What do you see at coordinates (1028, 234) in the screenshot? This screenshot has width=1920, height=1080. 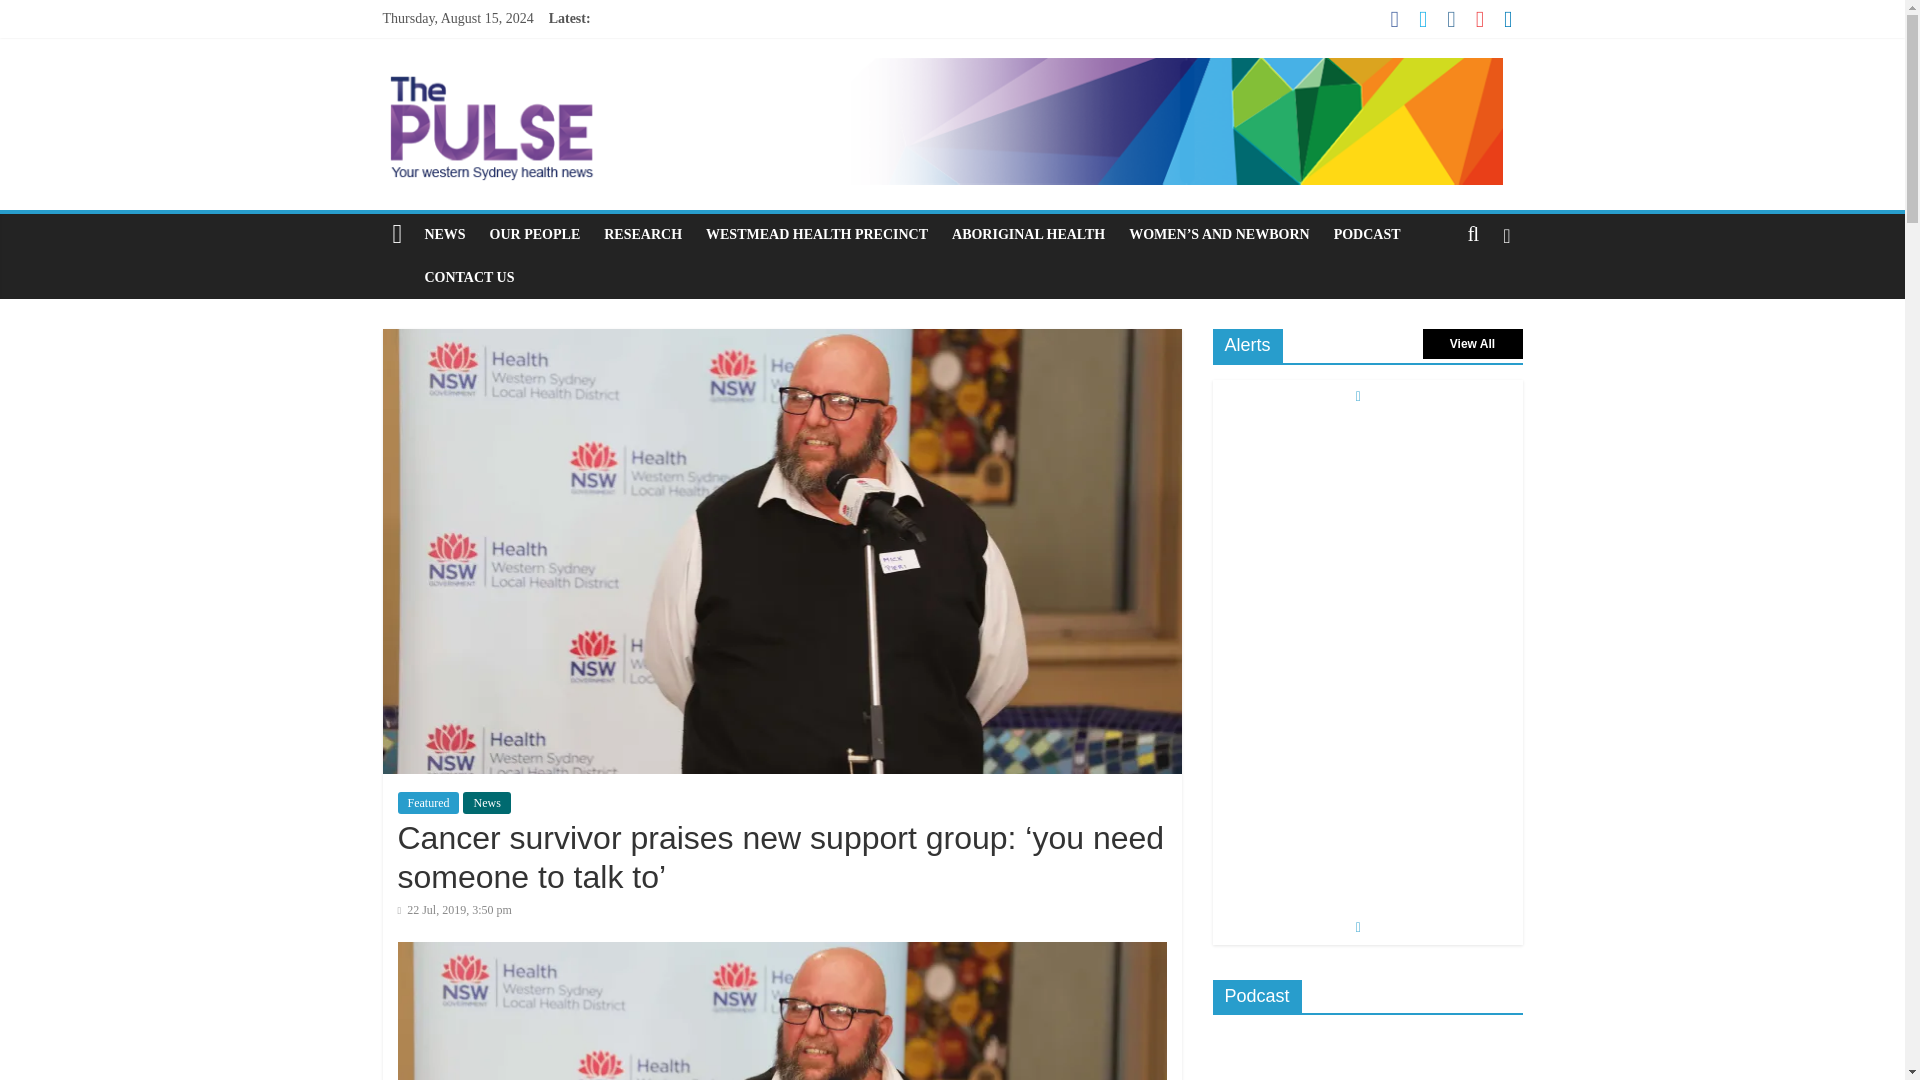 I see `ABORIGINAL HEALTH` at bounding box center [1028, 234].